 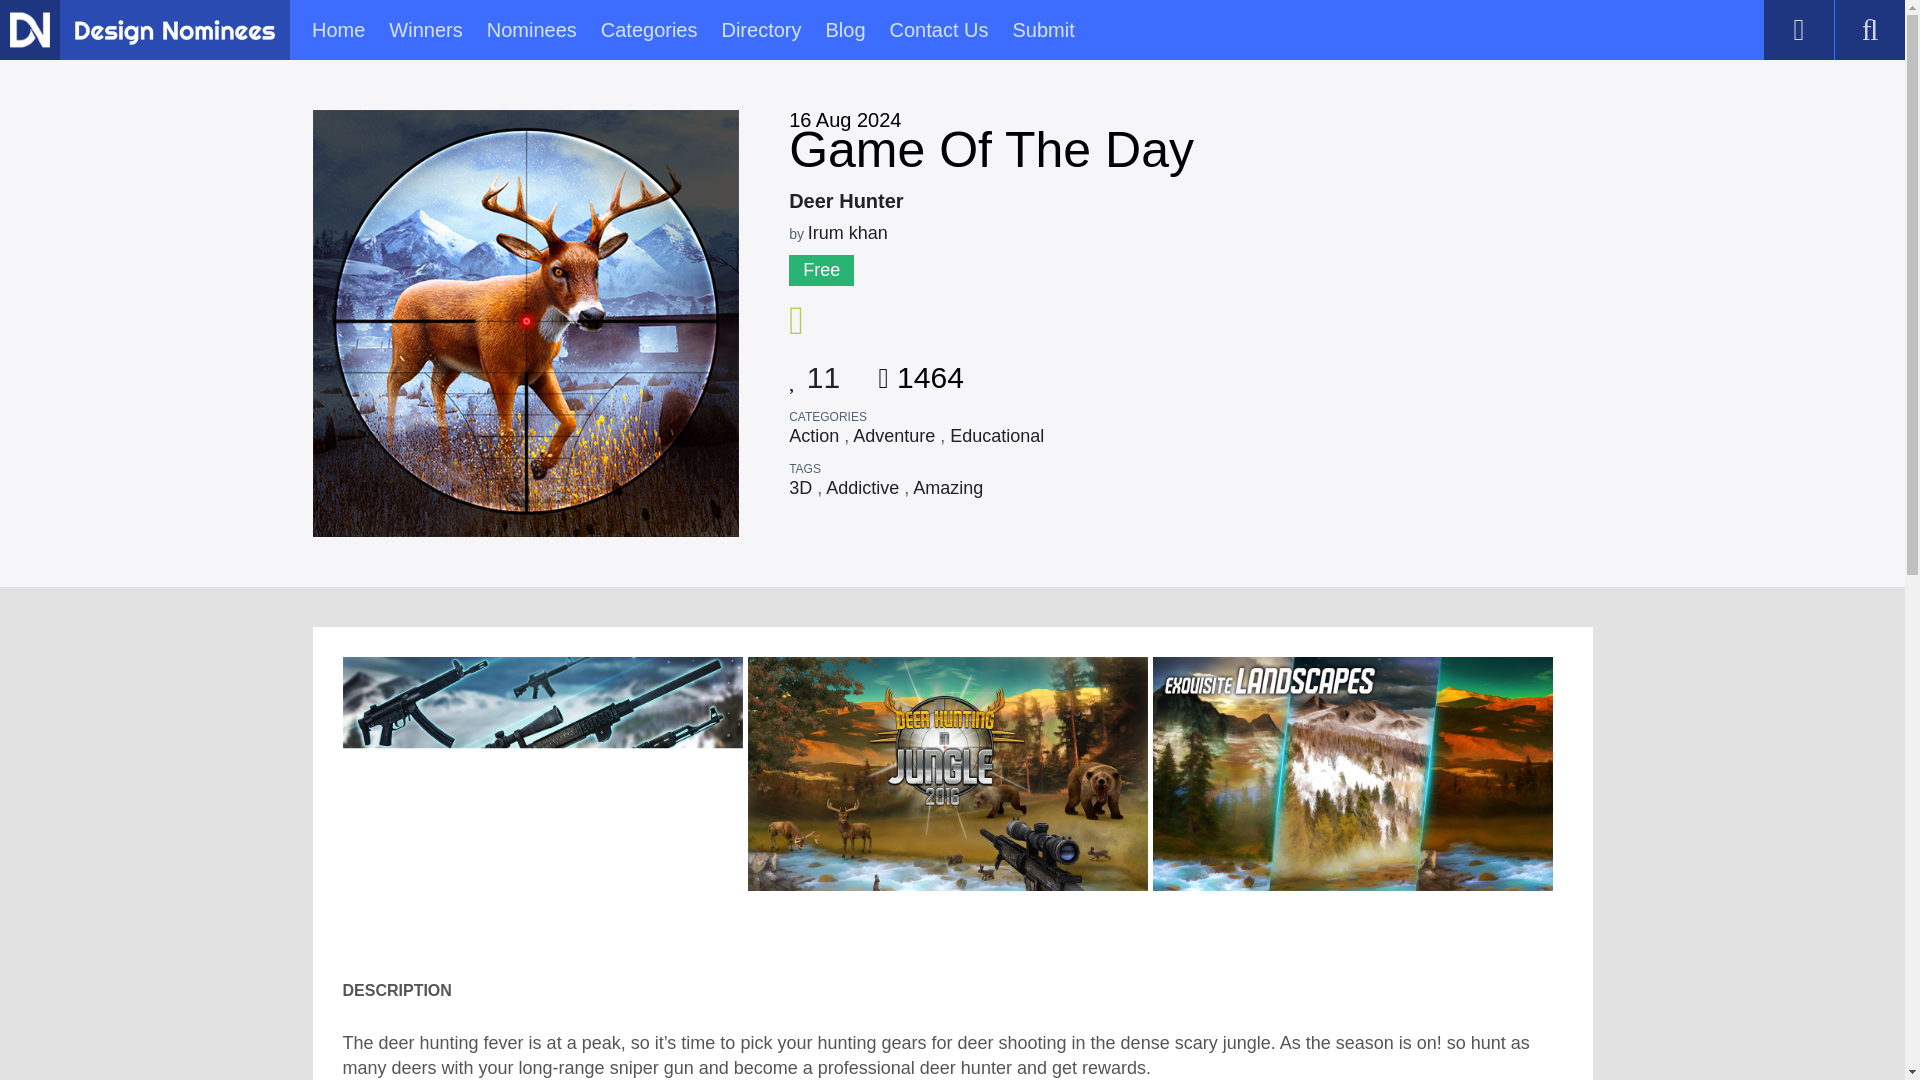 What do you see at coordinates (649, 30) in the screenshot?
I see `Categories` at bounding box center [649, 30].